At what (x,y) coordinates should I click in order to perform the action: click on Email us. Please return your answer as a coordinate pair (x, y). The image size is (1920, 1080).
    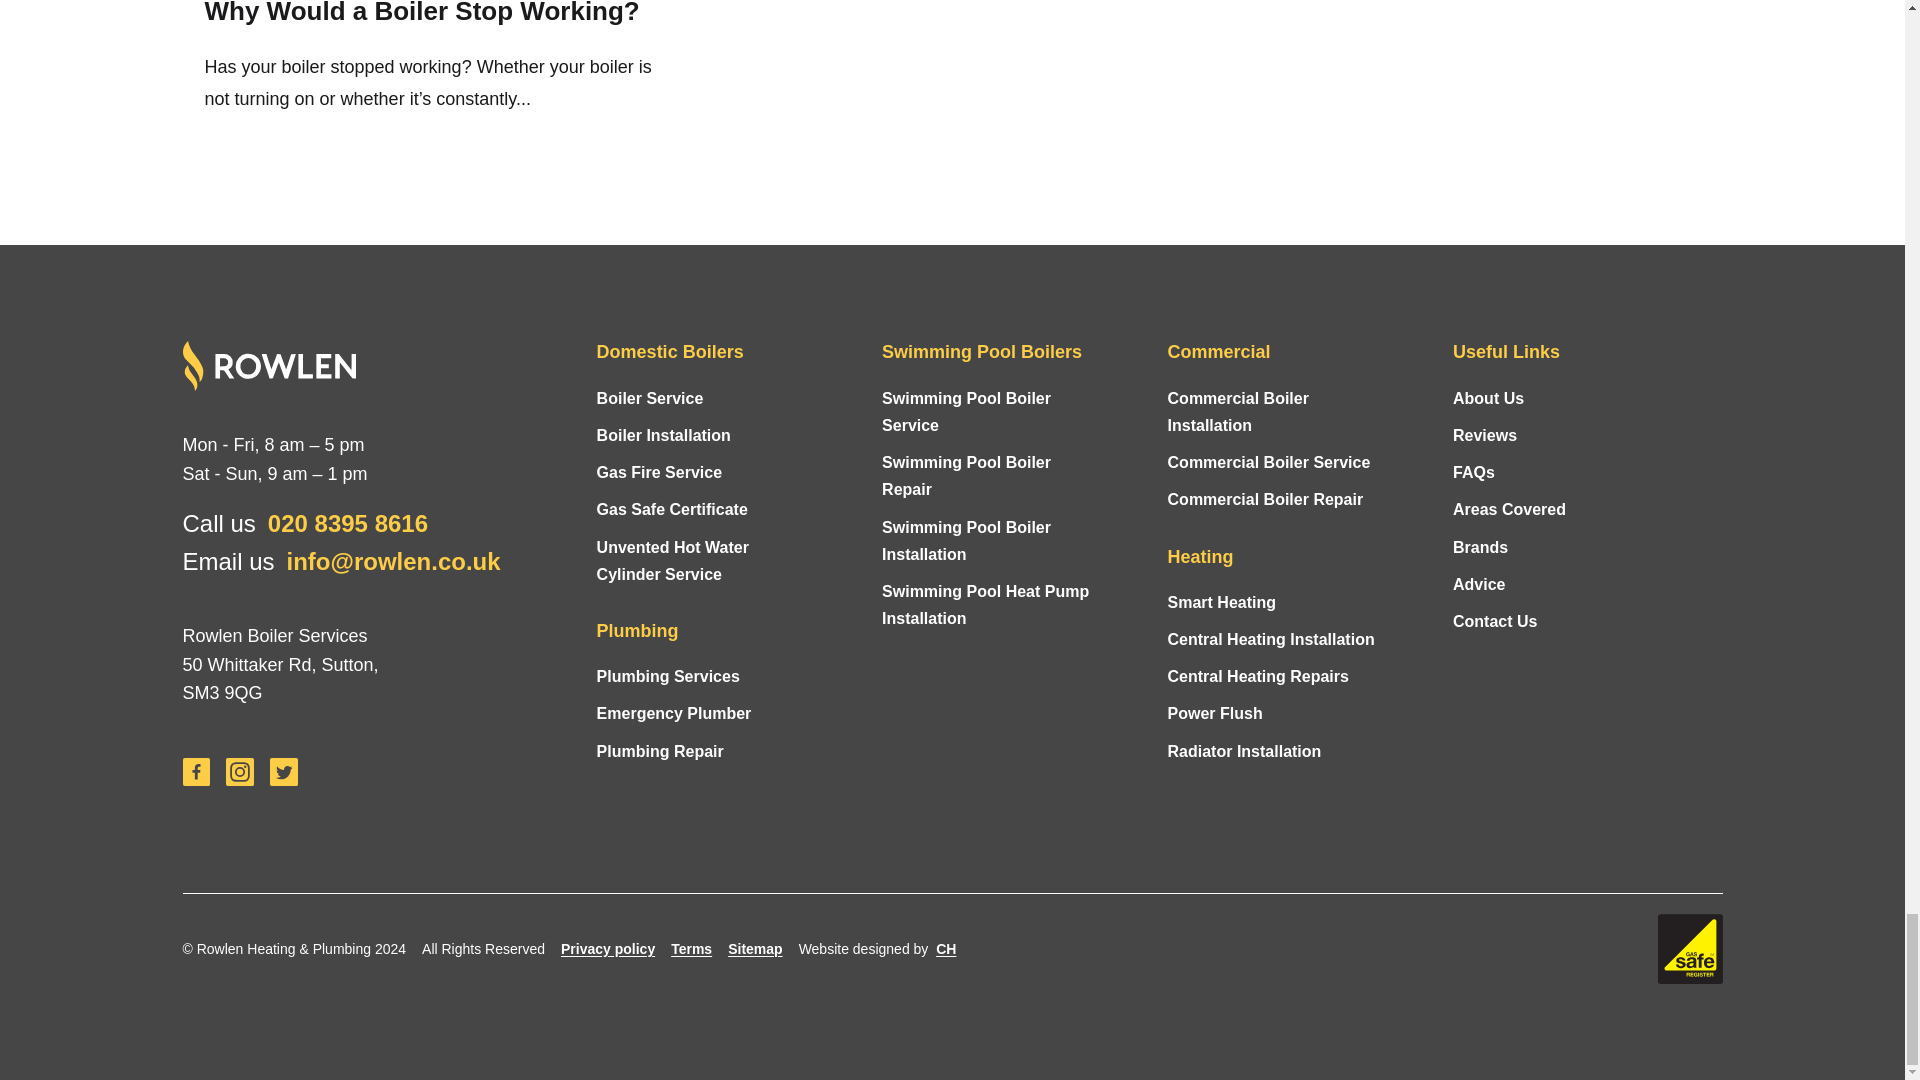
    Looking at the image, I should click on (394, 560).